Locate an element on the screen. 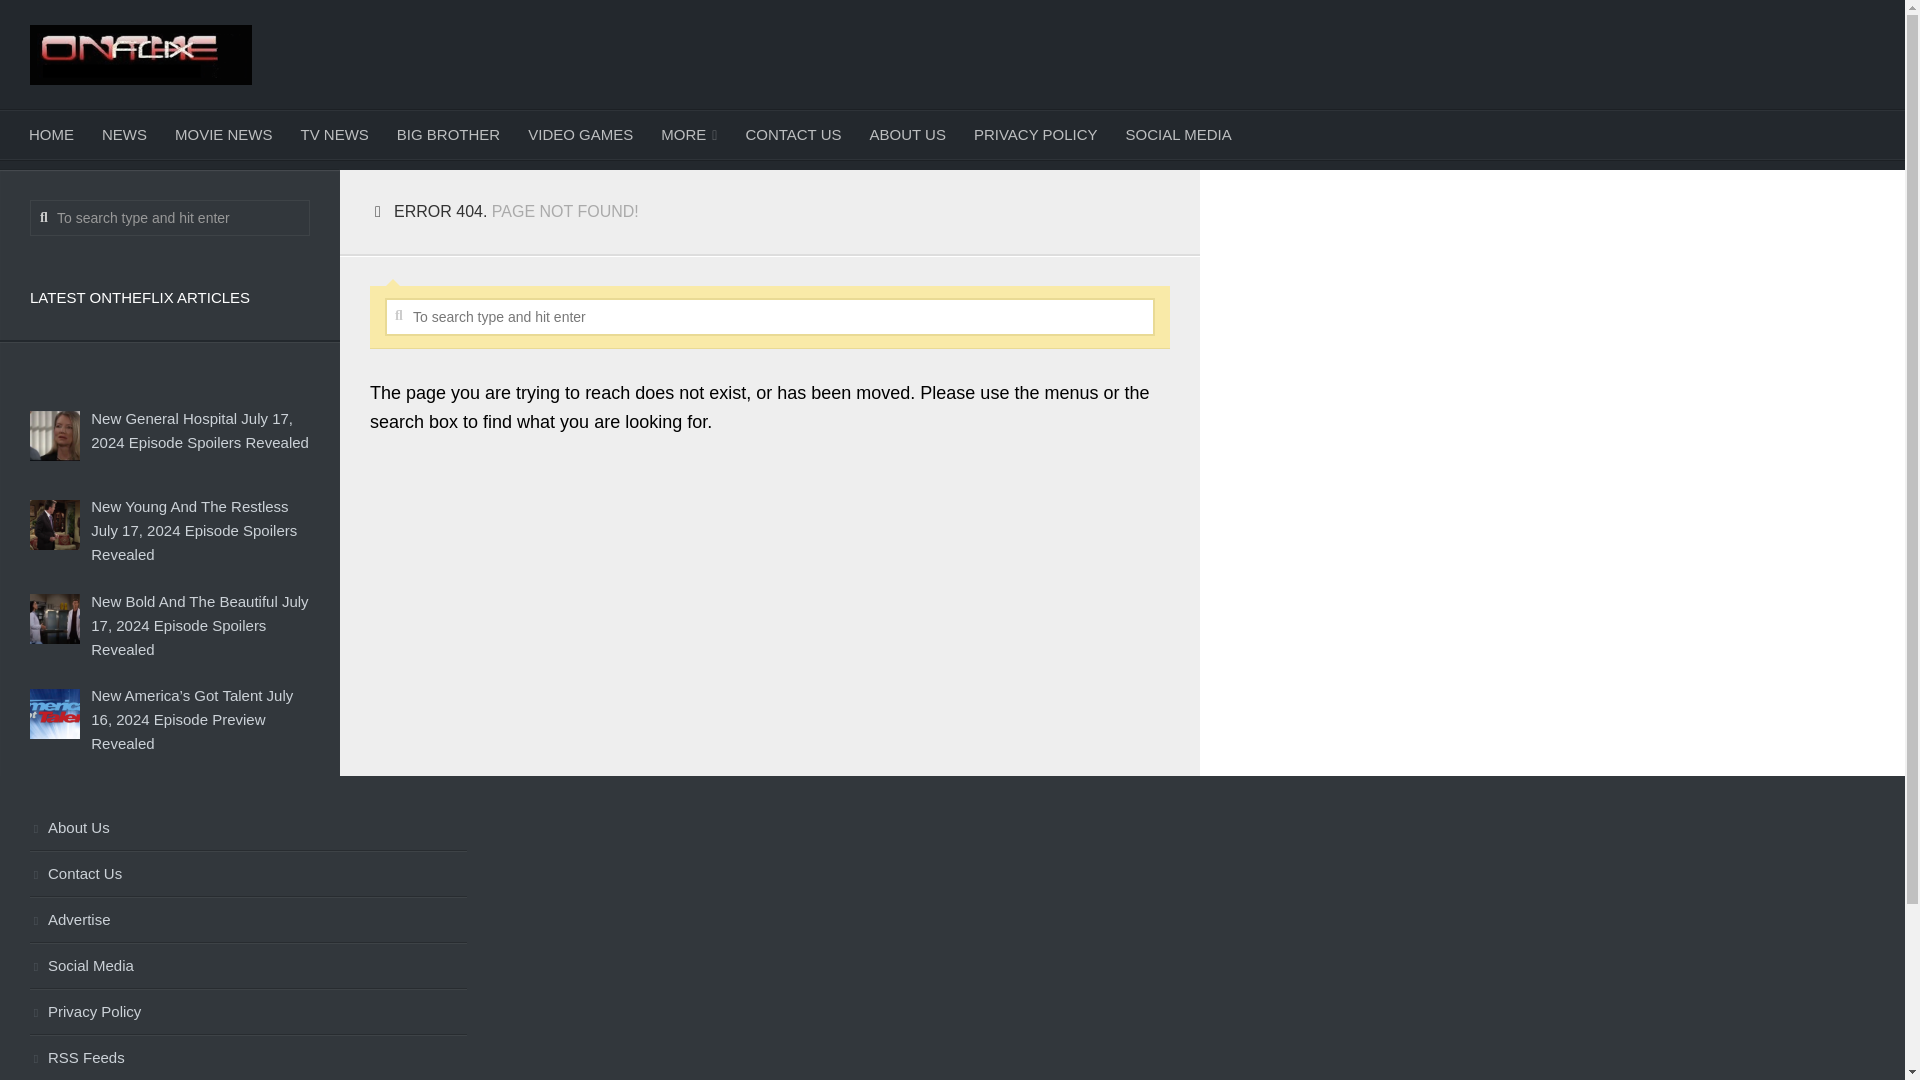  New General Hospital July 17, 2024 Episode Spoilers Revealed is located at coordinates (200, 430).